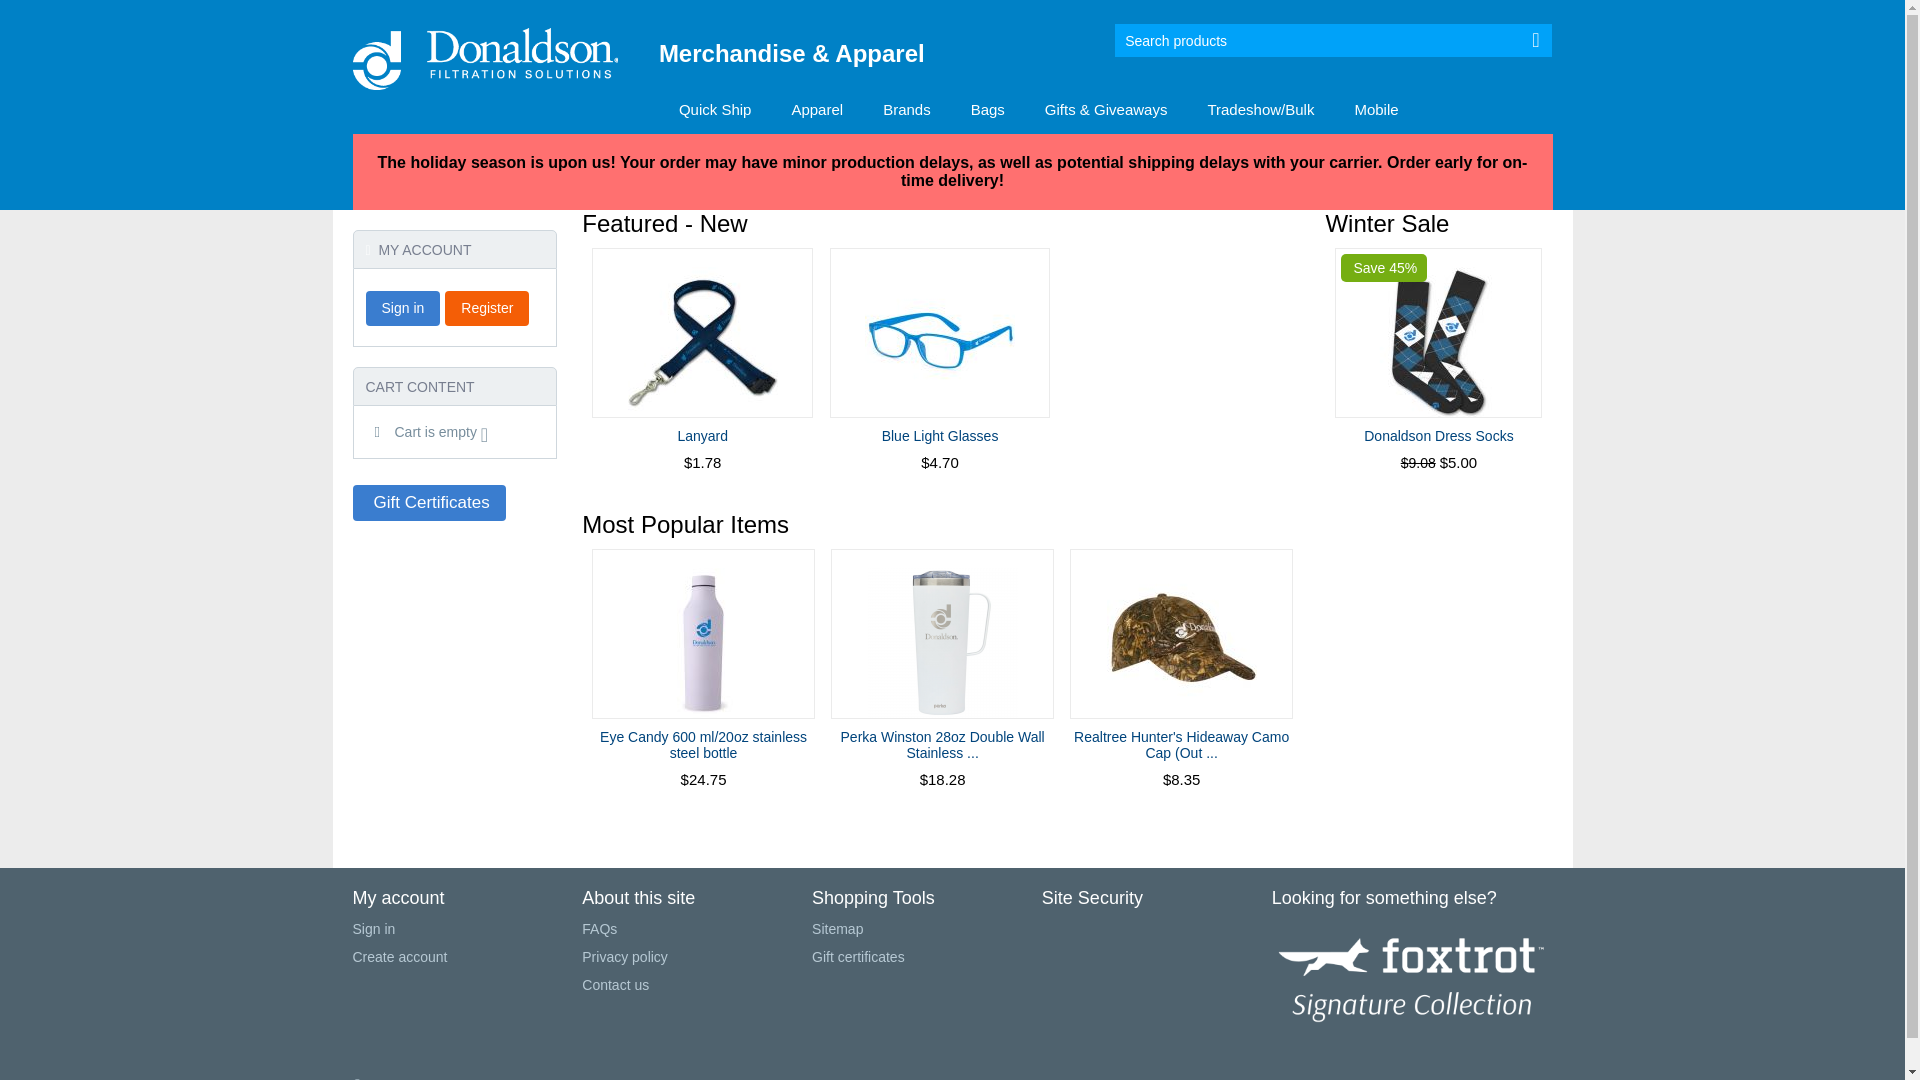 Image resolution: width=1920 pixels, height=1080 pixels. I want to click on Tradeshow/Bulk, so click(1260, 111).